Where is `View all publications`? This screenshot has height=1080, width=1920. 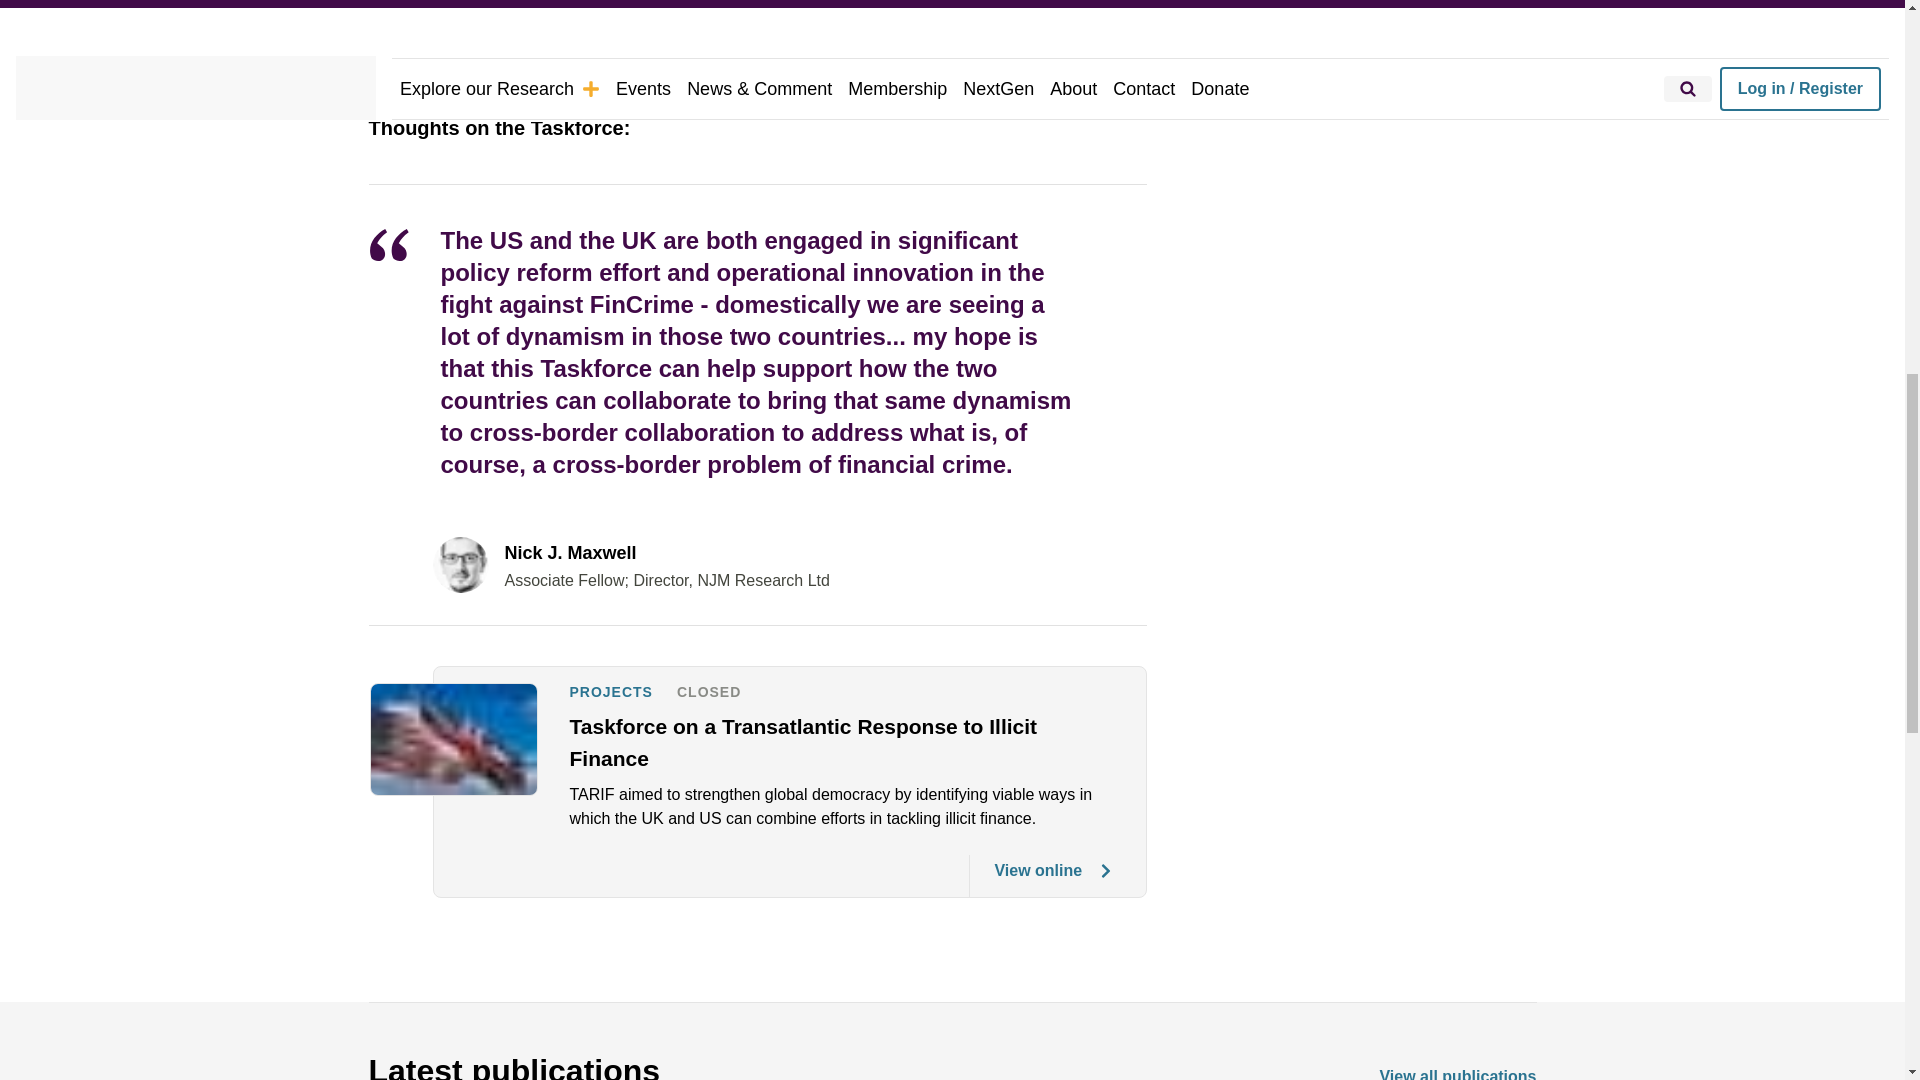
View all publications is located at coordinates (1457, 1072).